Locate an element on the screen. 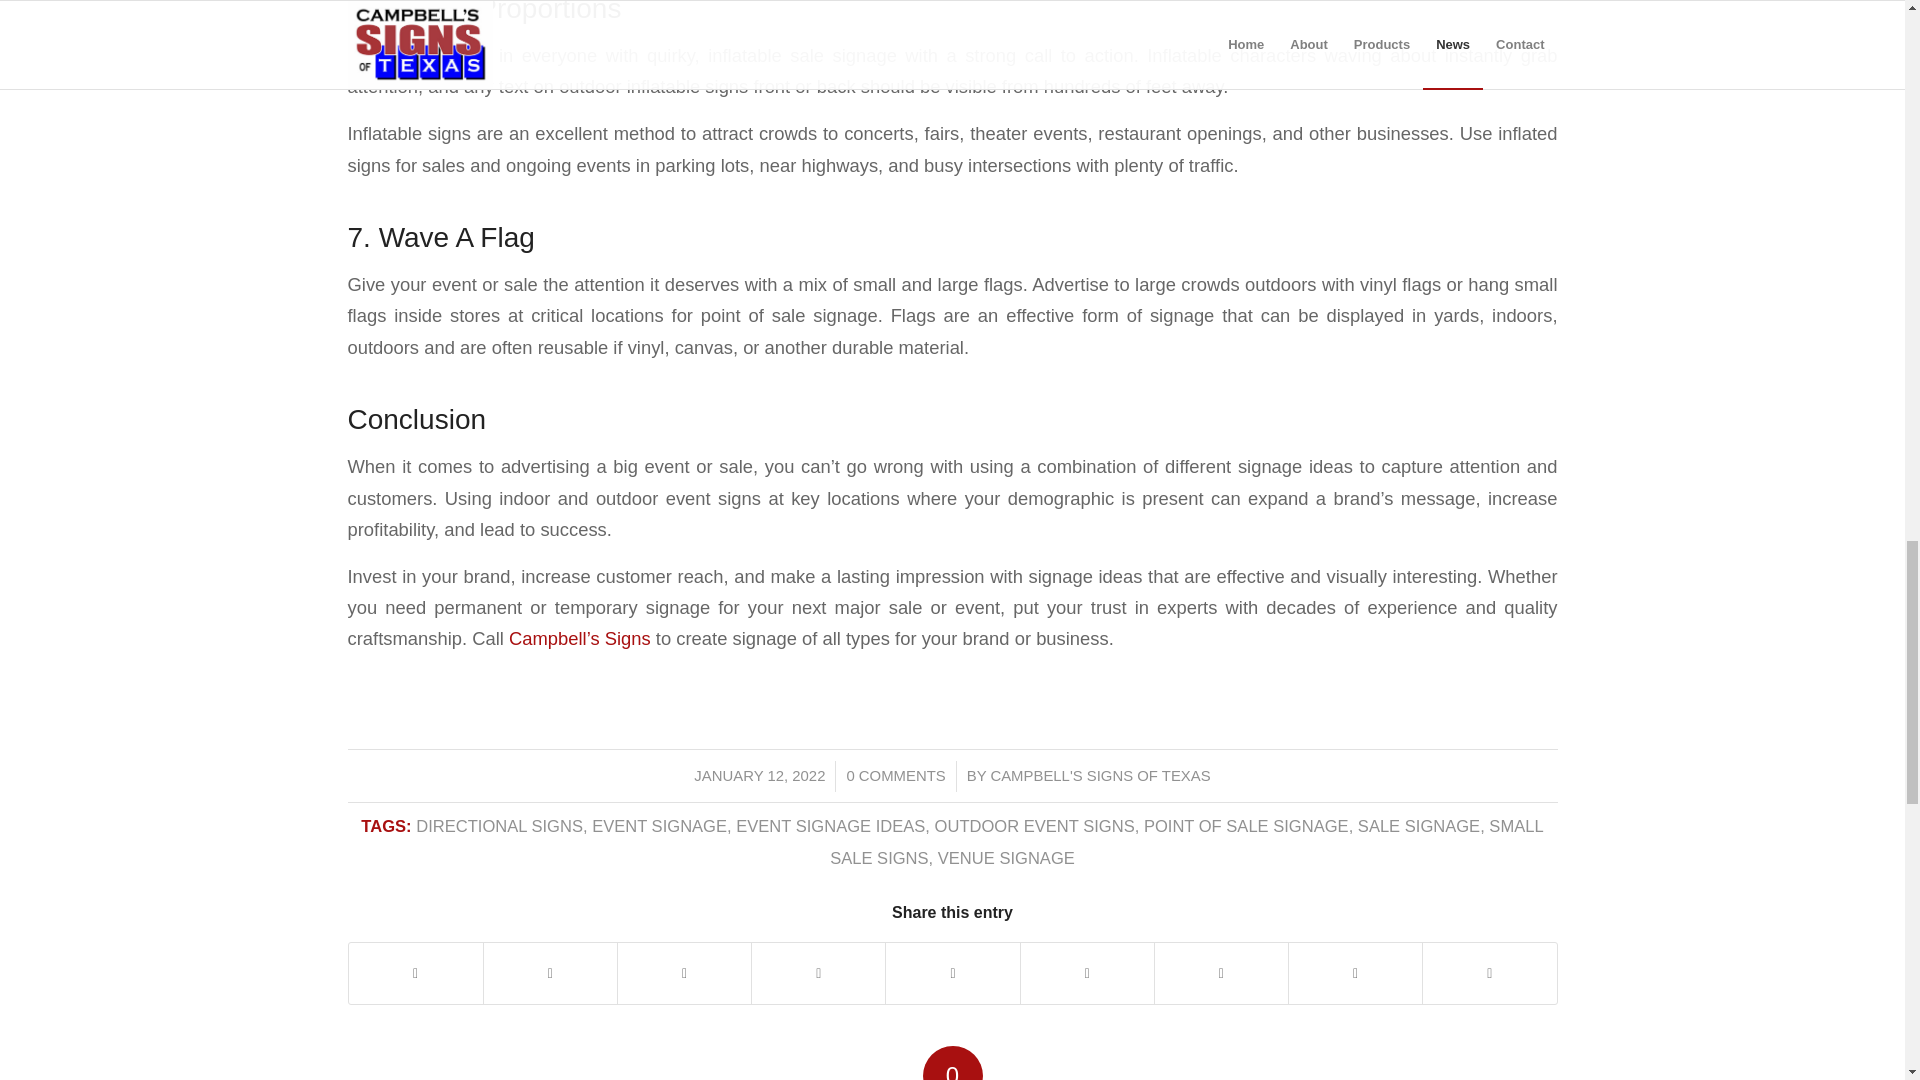 The image size is (1920, 1080). Posts by Campbell's Signs of Texas is located at coordinates (1100, 776).